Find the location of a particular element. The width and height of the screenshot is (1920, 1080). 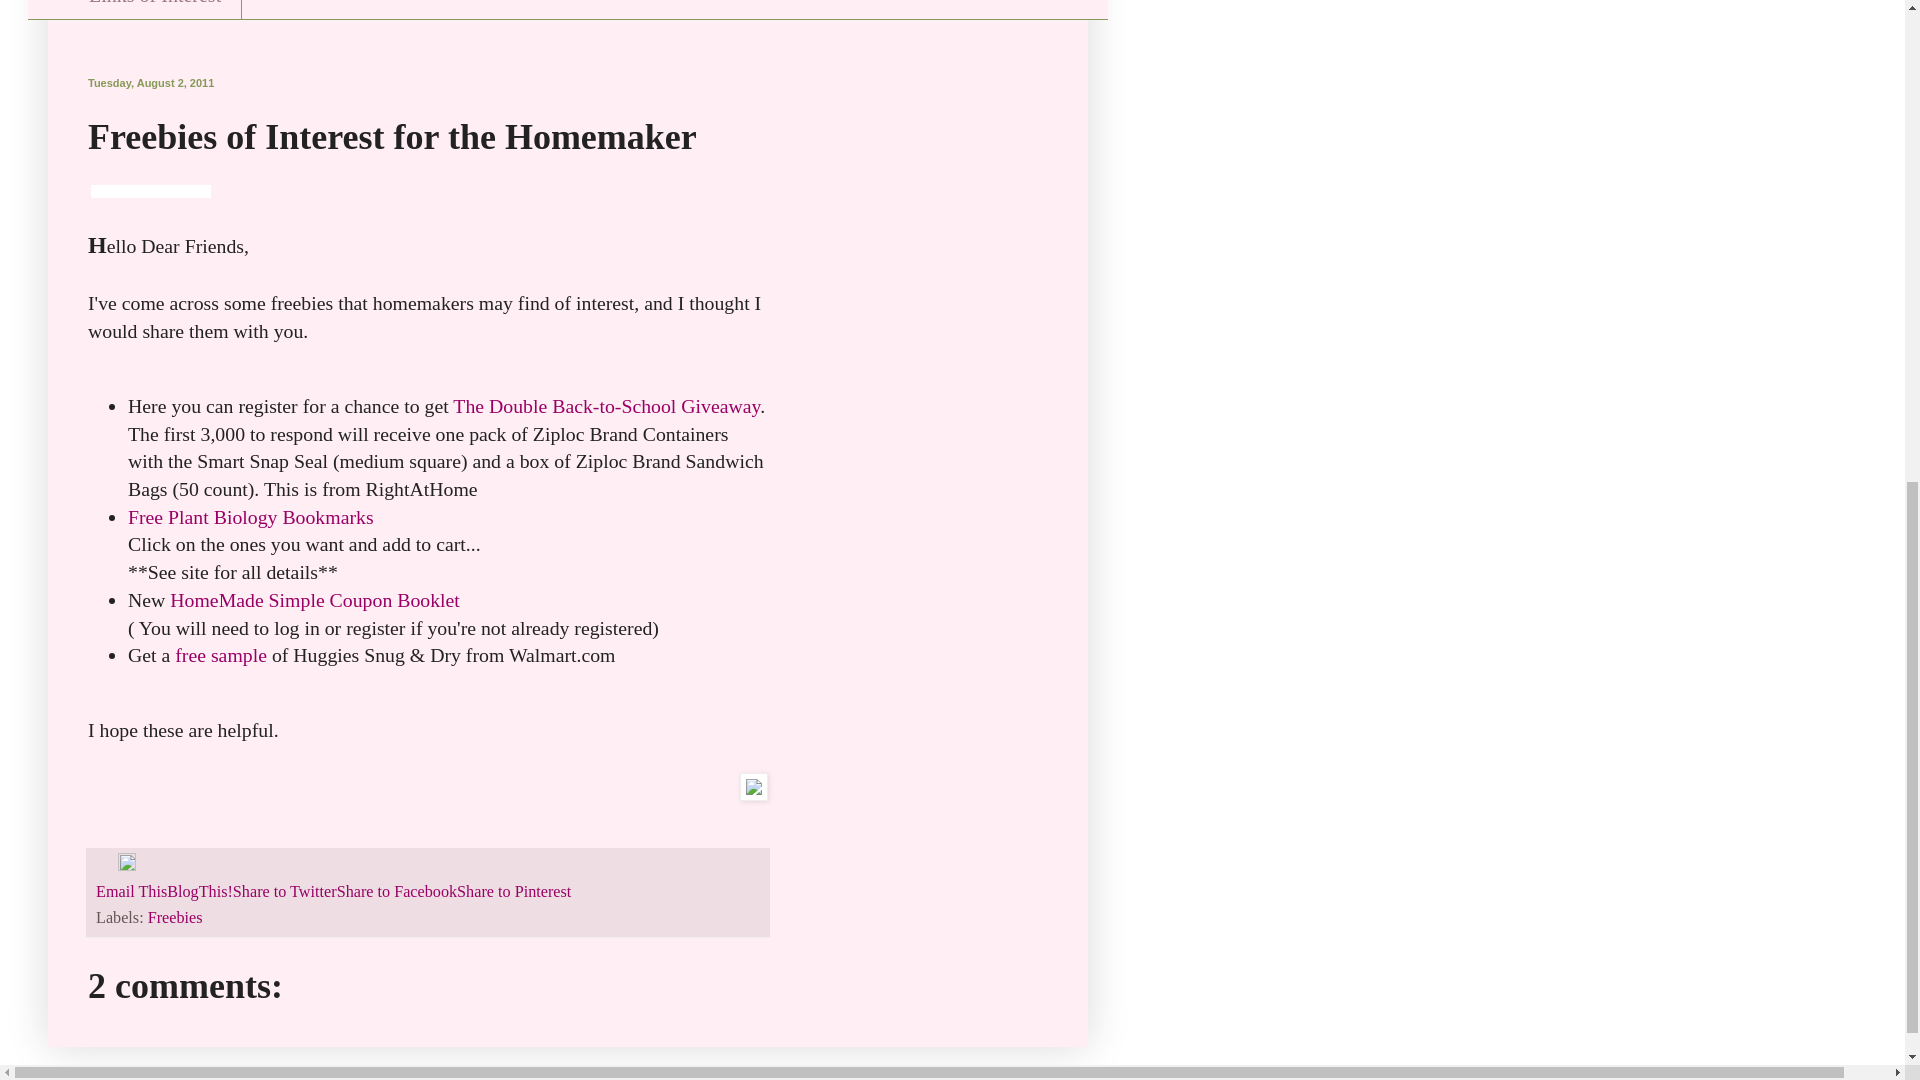

Email This is located at coordinates (132, 892).